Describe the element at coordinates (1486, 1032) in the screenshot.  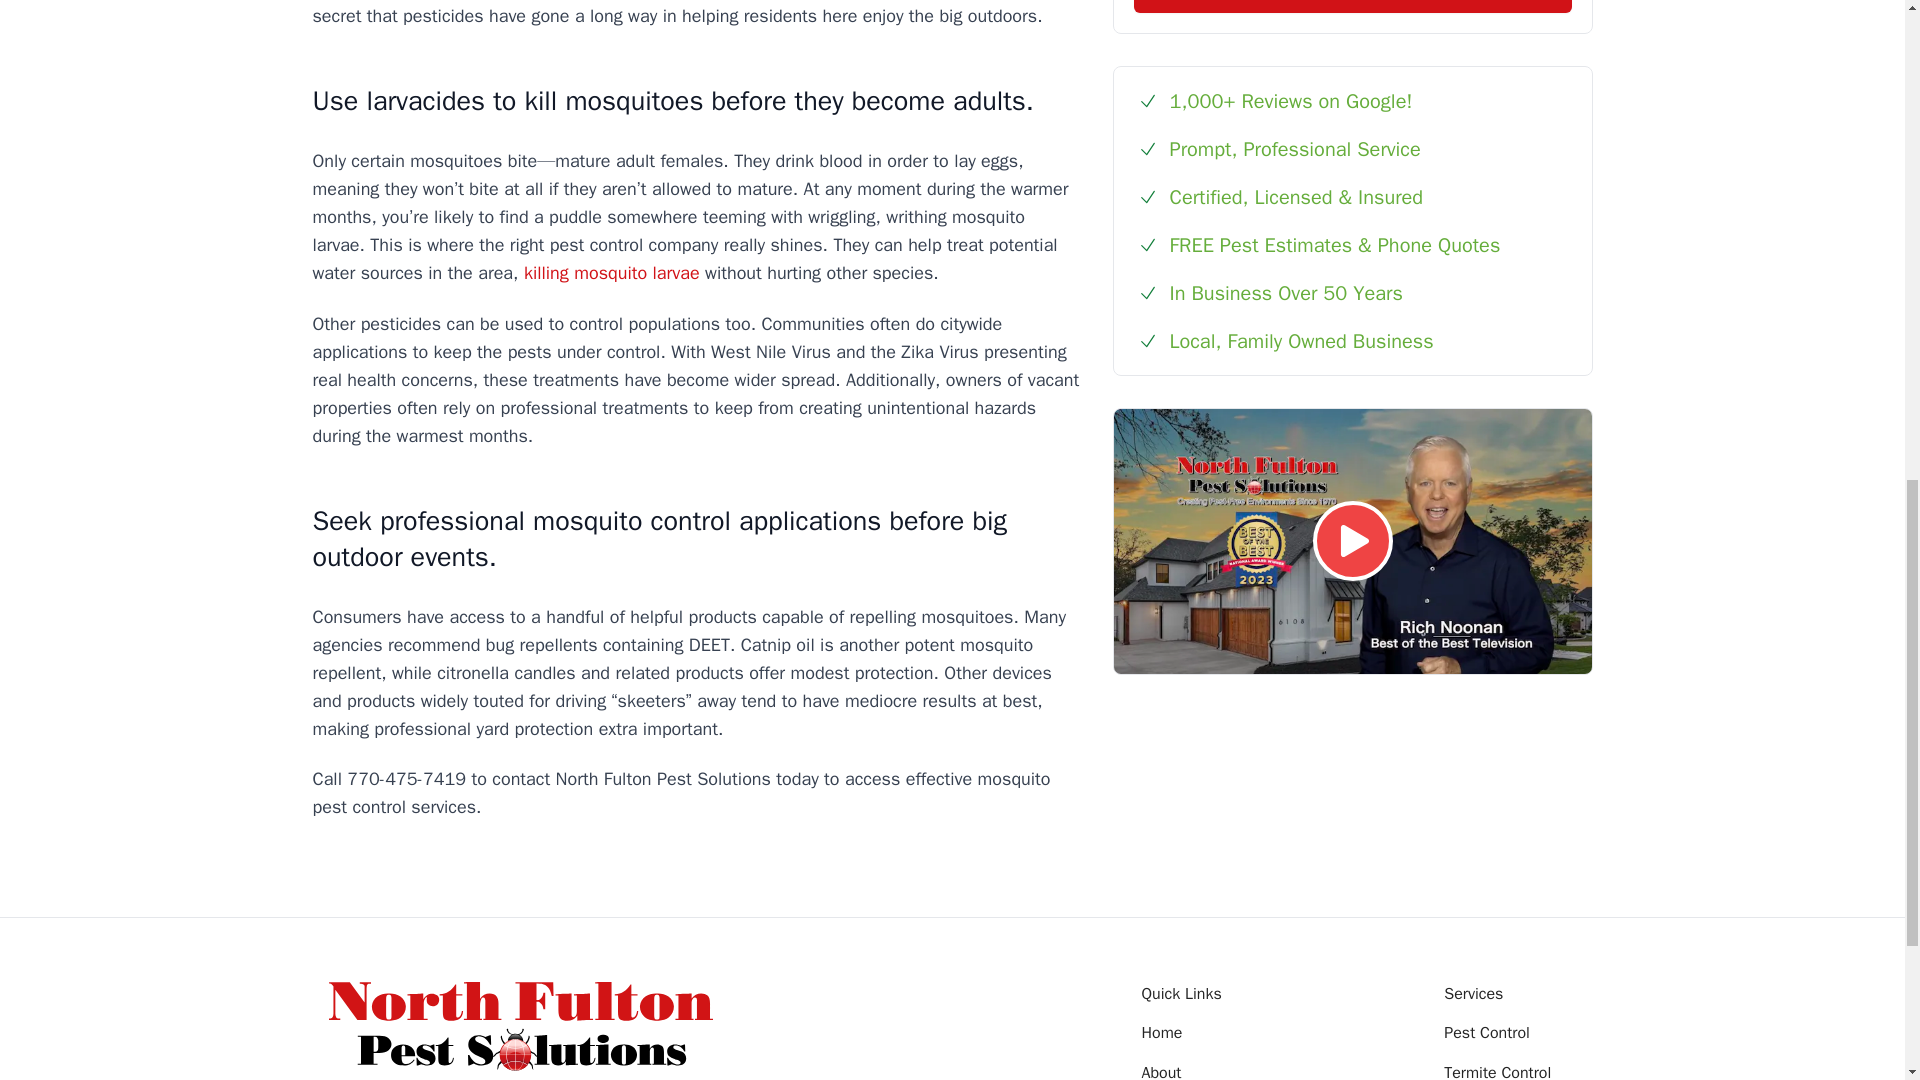
I see `Pest Control` at that location.